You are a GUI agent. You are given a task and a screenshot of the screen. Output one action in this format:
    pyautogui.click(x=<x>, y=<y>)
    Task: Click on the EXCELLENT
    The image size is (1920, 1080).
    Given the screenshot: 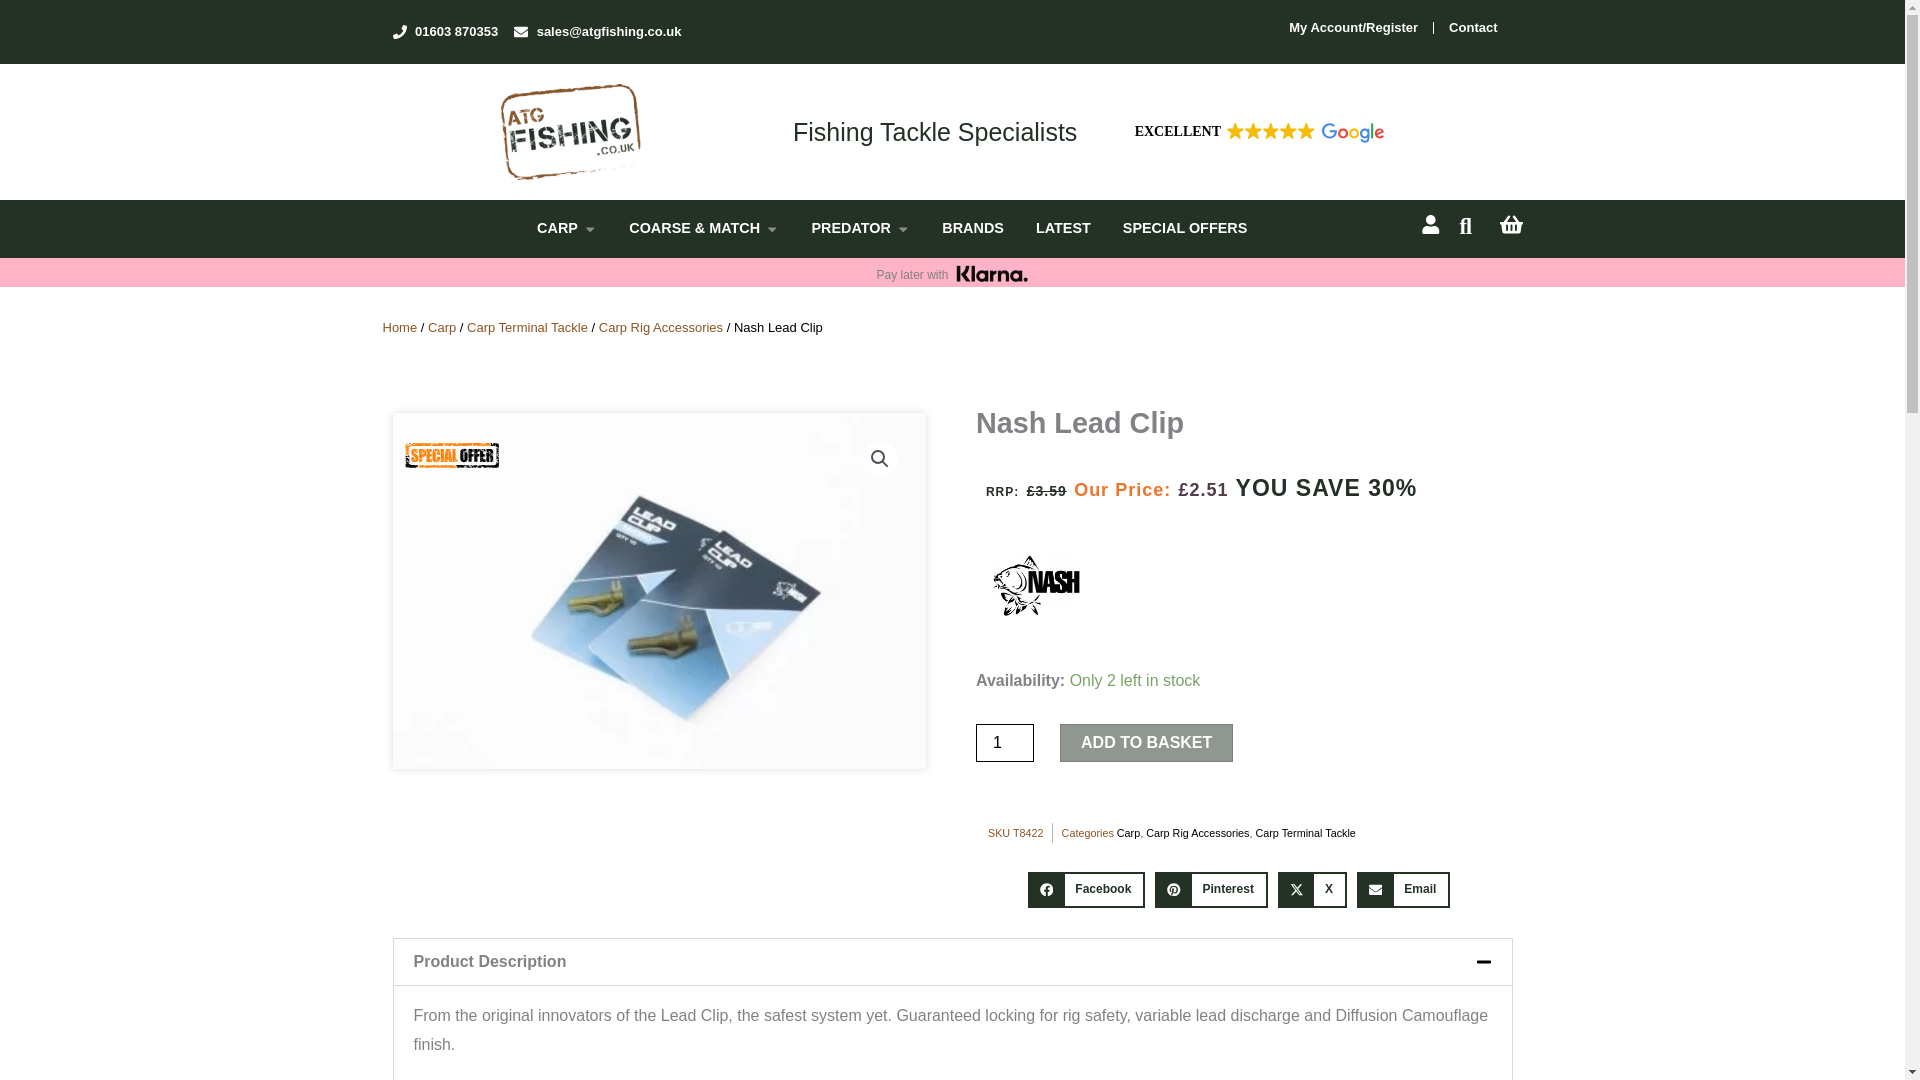 What is the action you would take?
    pyautogui.click(x=1257, y=132)
    